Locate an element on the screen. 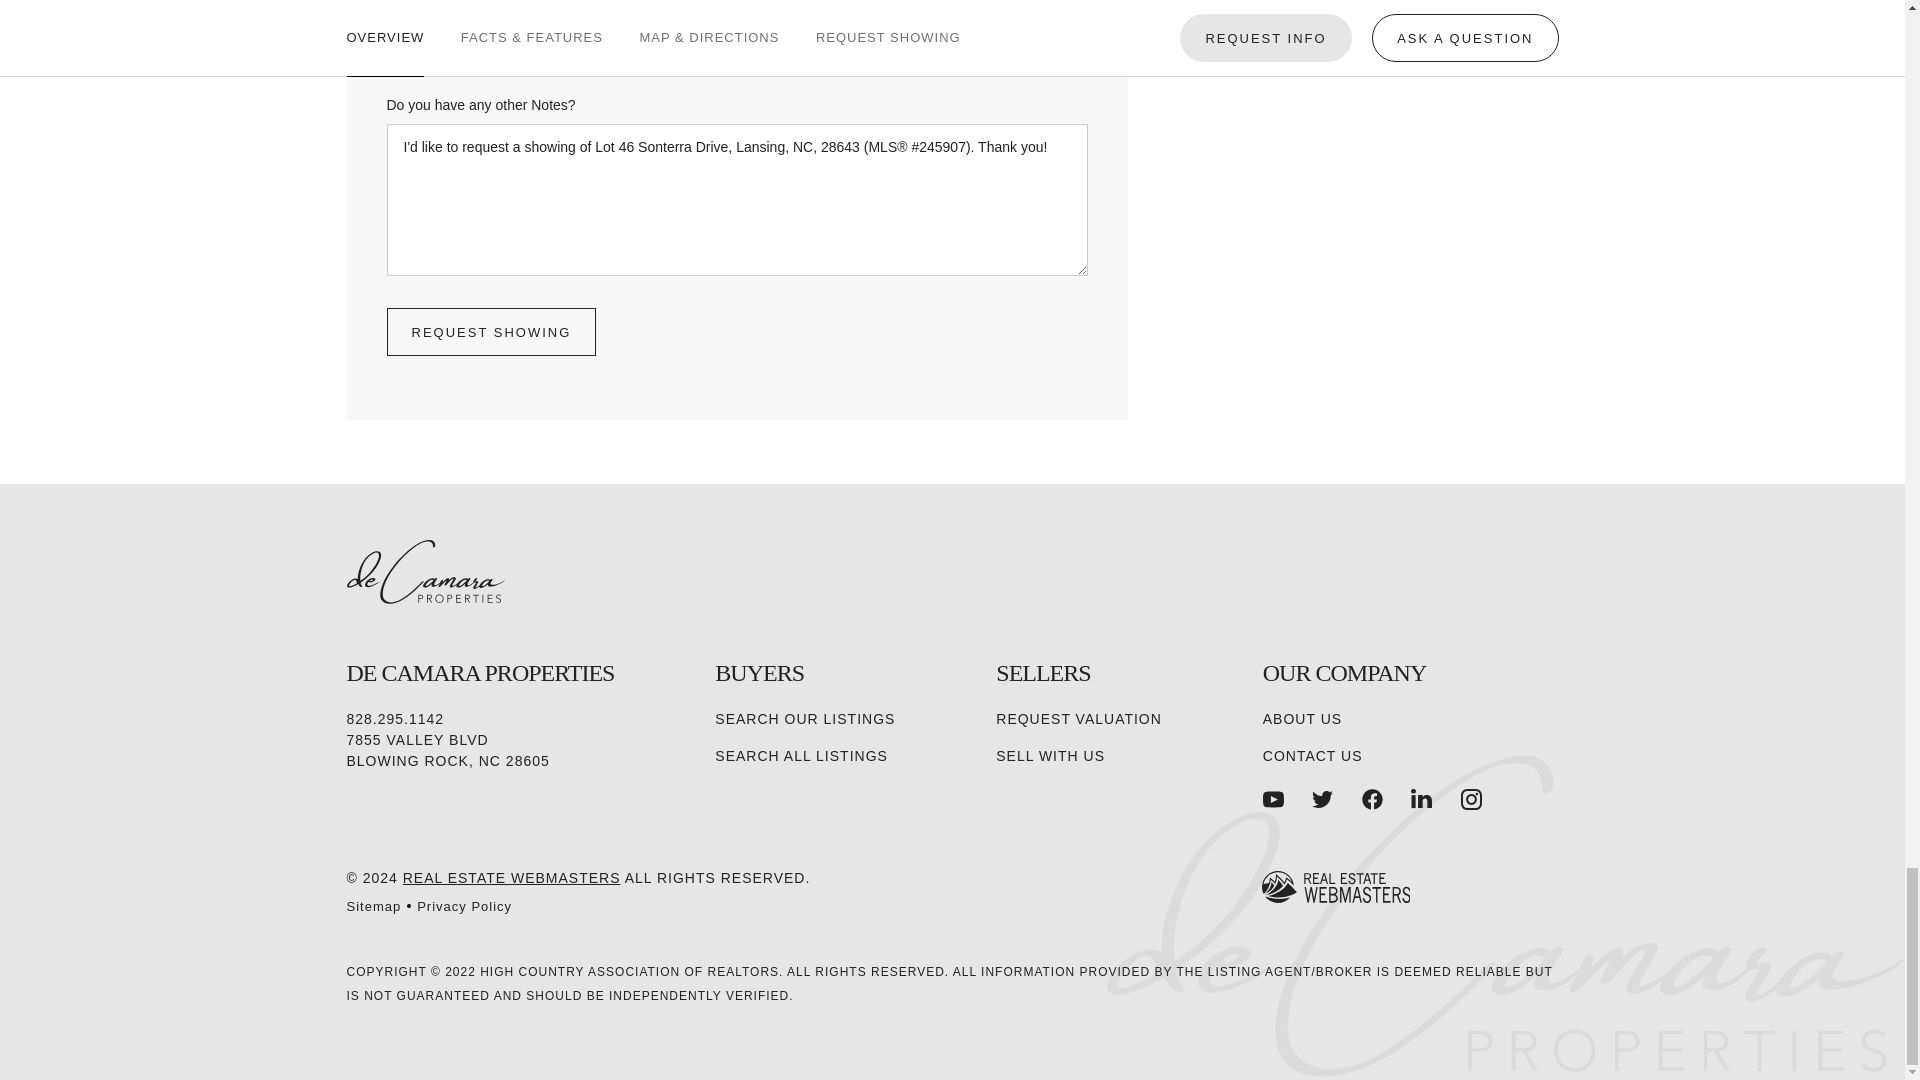 The width and height of the screenshot is (1920, 1080). LINKEDIN is located at coordinates (1422, 800).